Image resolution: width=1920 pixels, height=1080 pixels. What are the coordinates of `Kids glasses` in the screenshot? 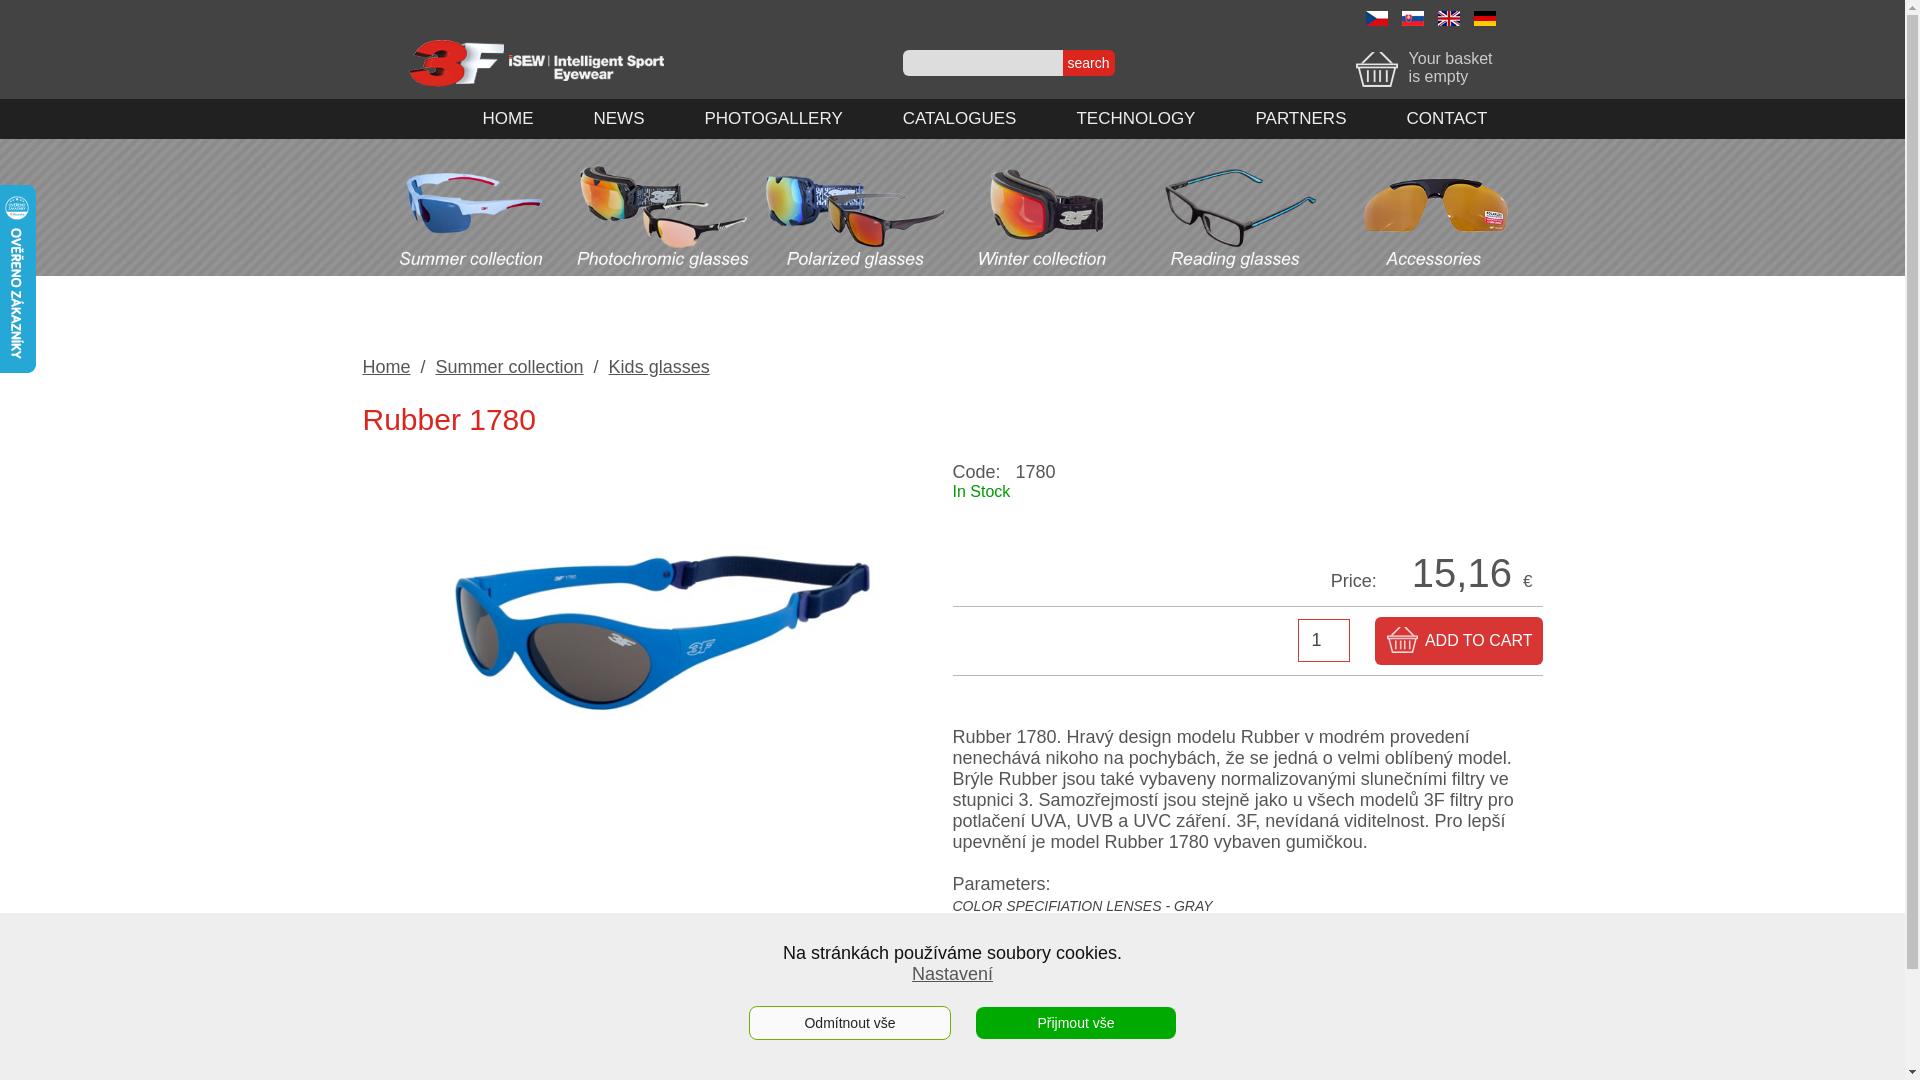 It's located at (660, 367).